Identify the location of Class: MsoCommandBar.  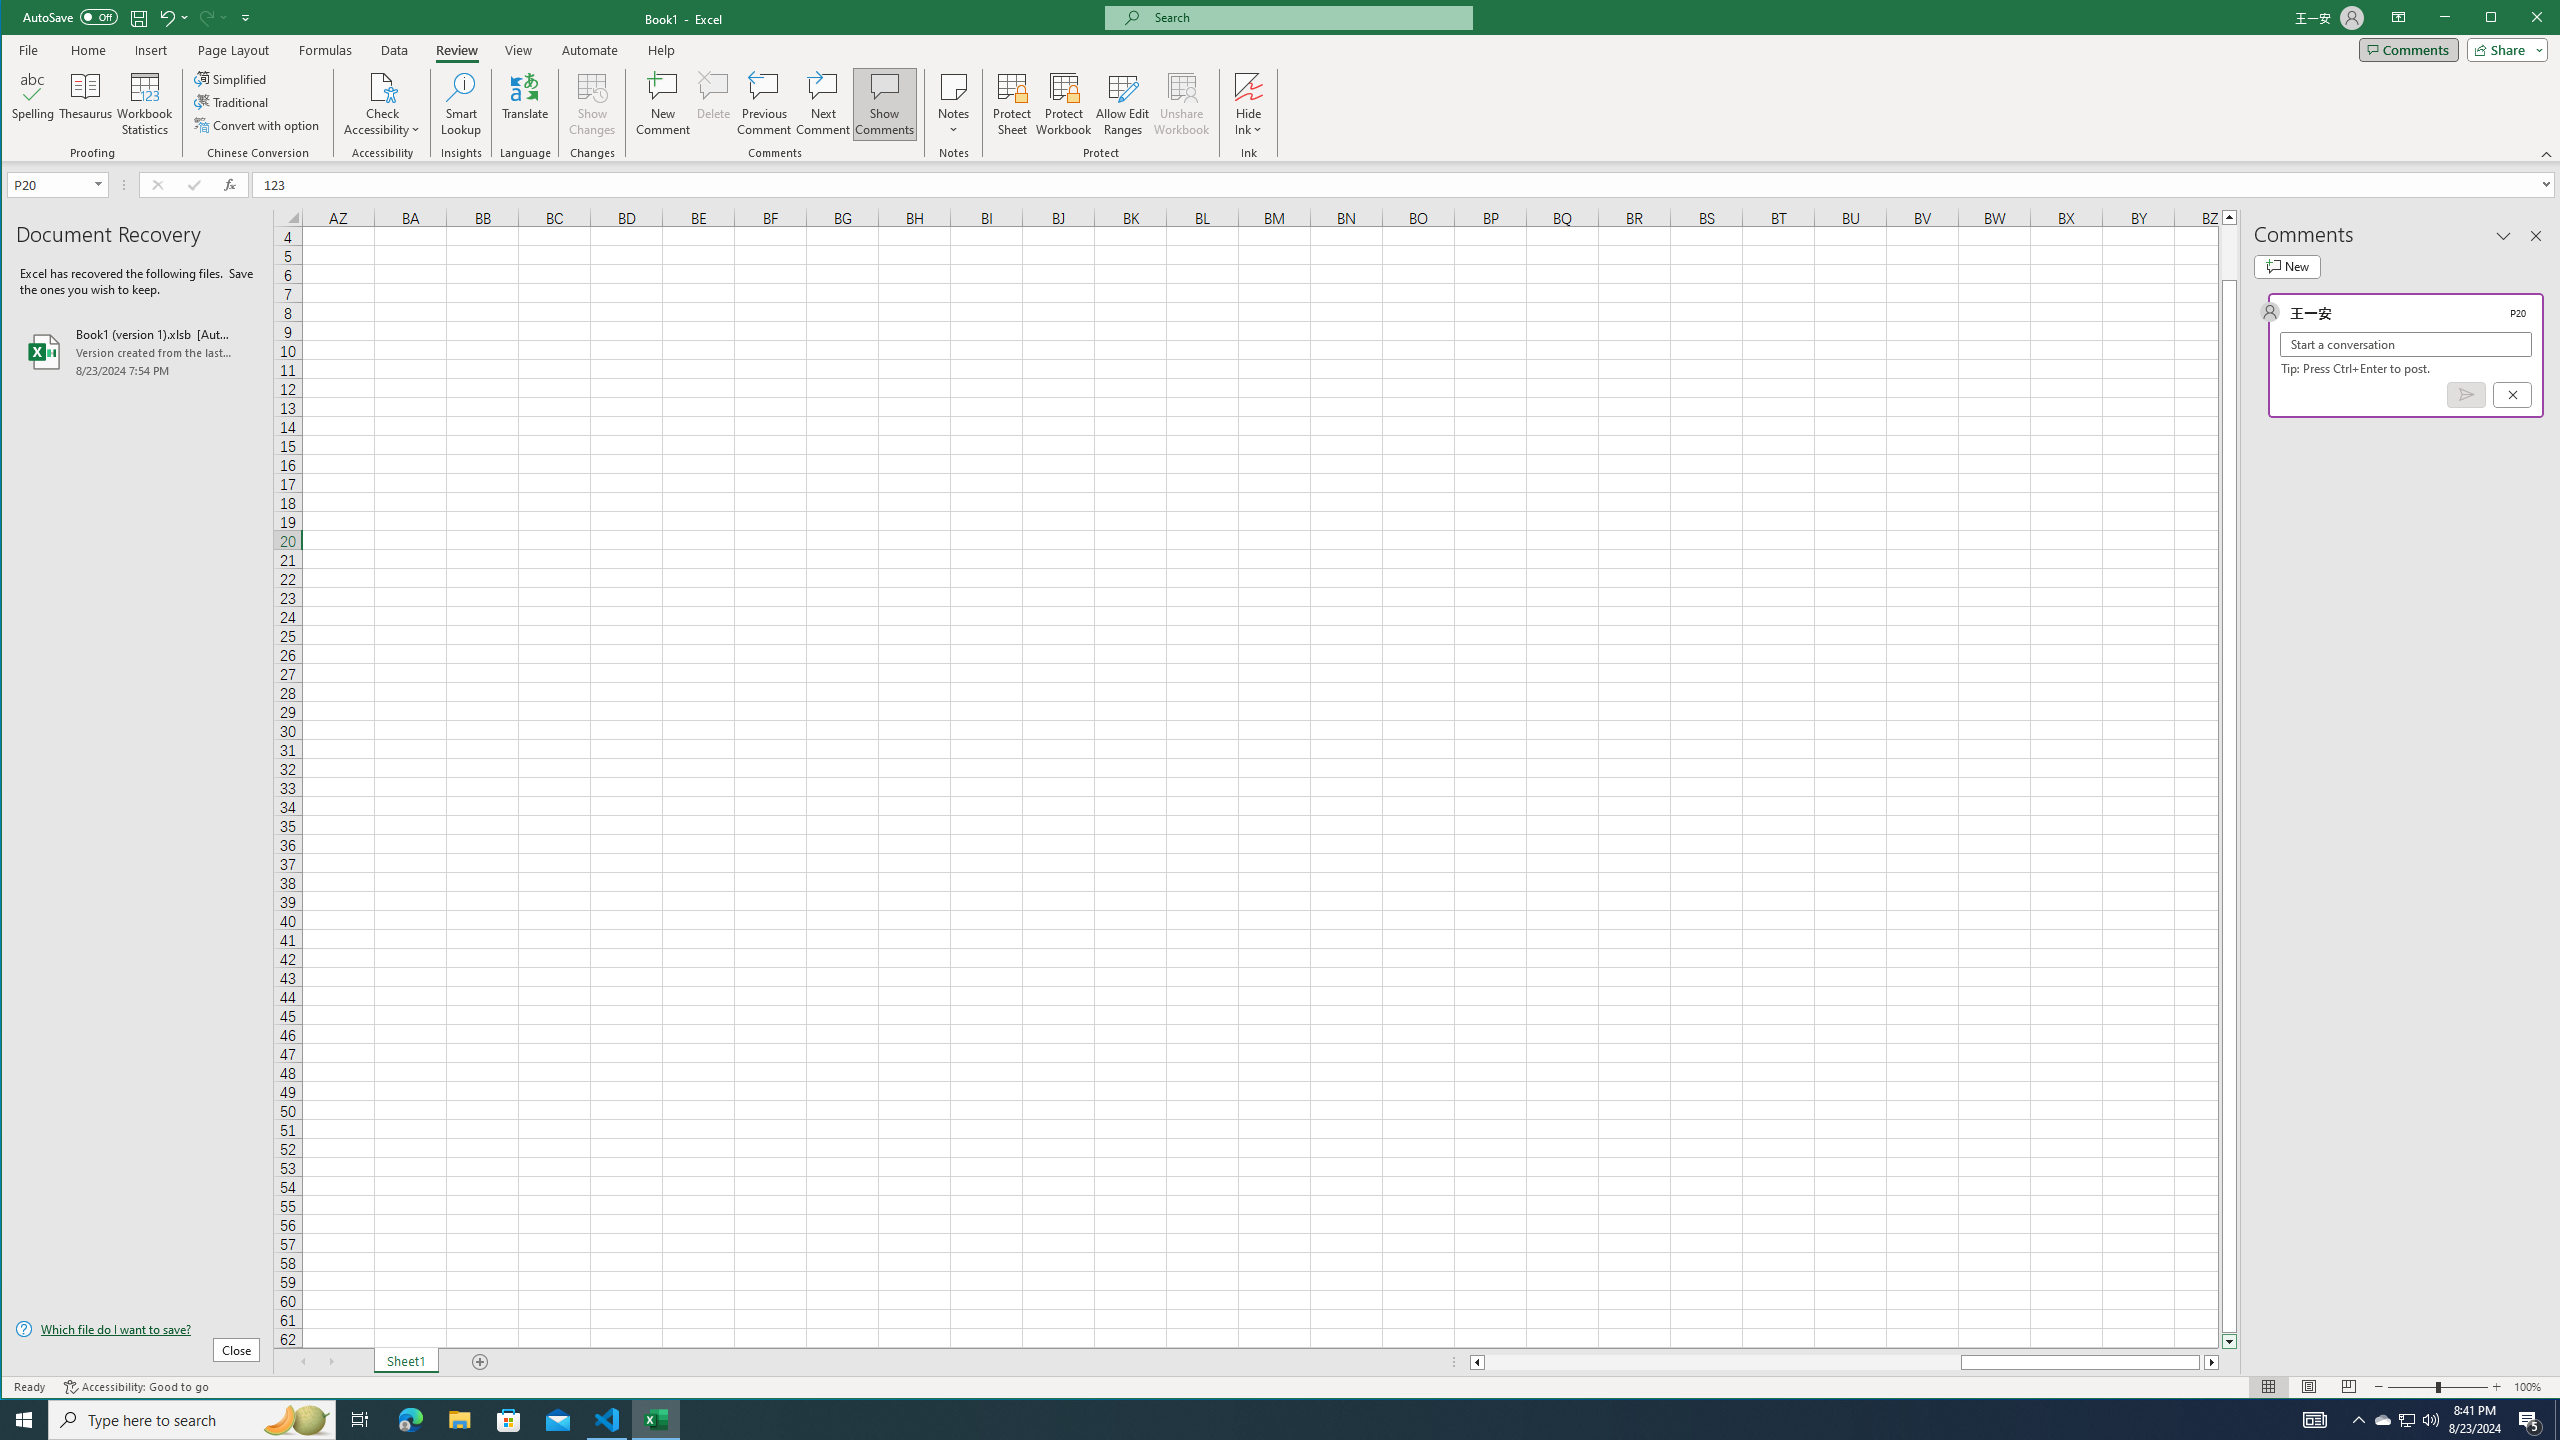
(1722, 1362).